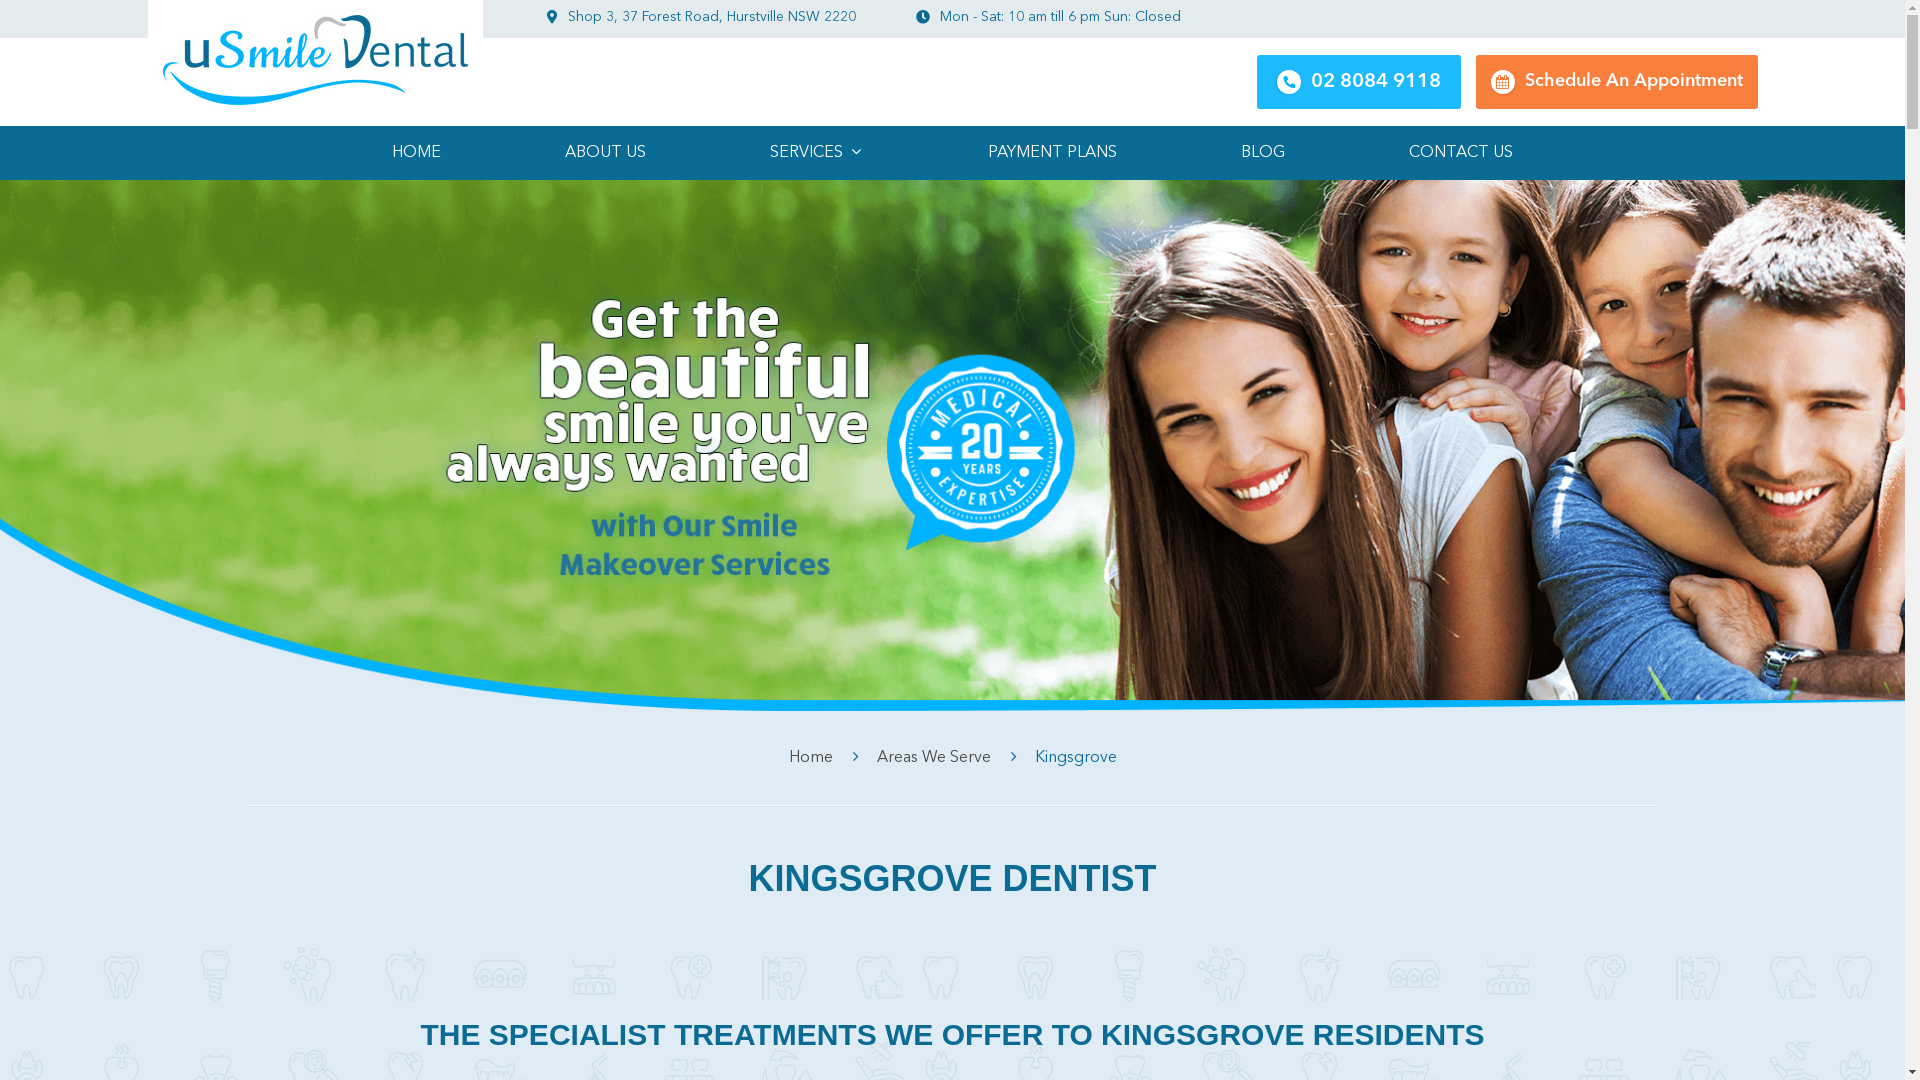  What do you see at coordinates (605, 153) in the screenshot?
I see `ABOUT US` at bounding box center [605, 153].